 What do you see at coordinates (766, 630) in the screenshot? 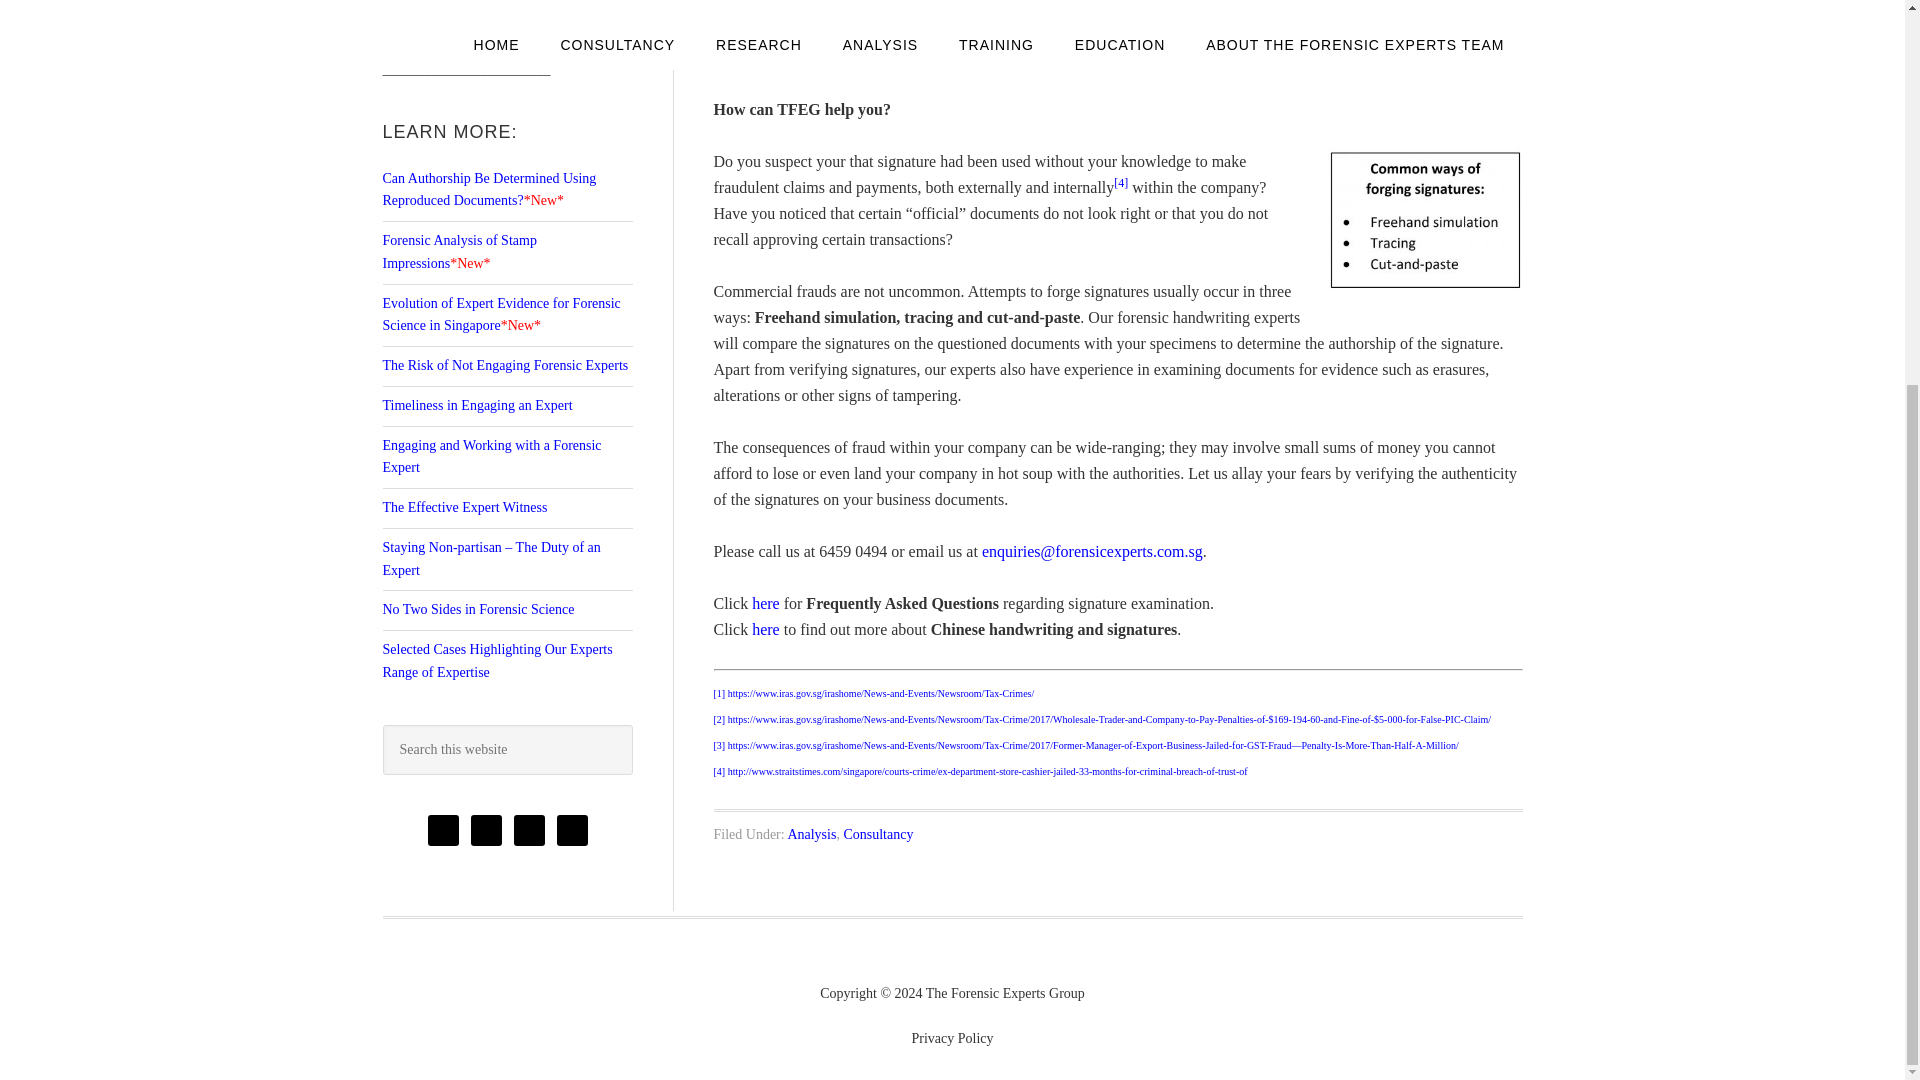
I see `here` at bounding box center [766, 630].